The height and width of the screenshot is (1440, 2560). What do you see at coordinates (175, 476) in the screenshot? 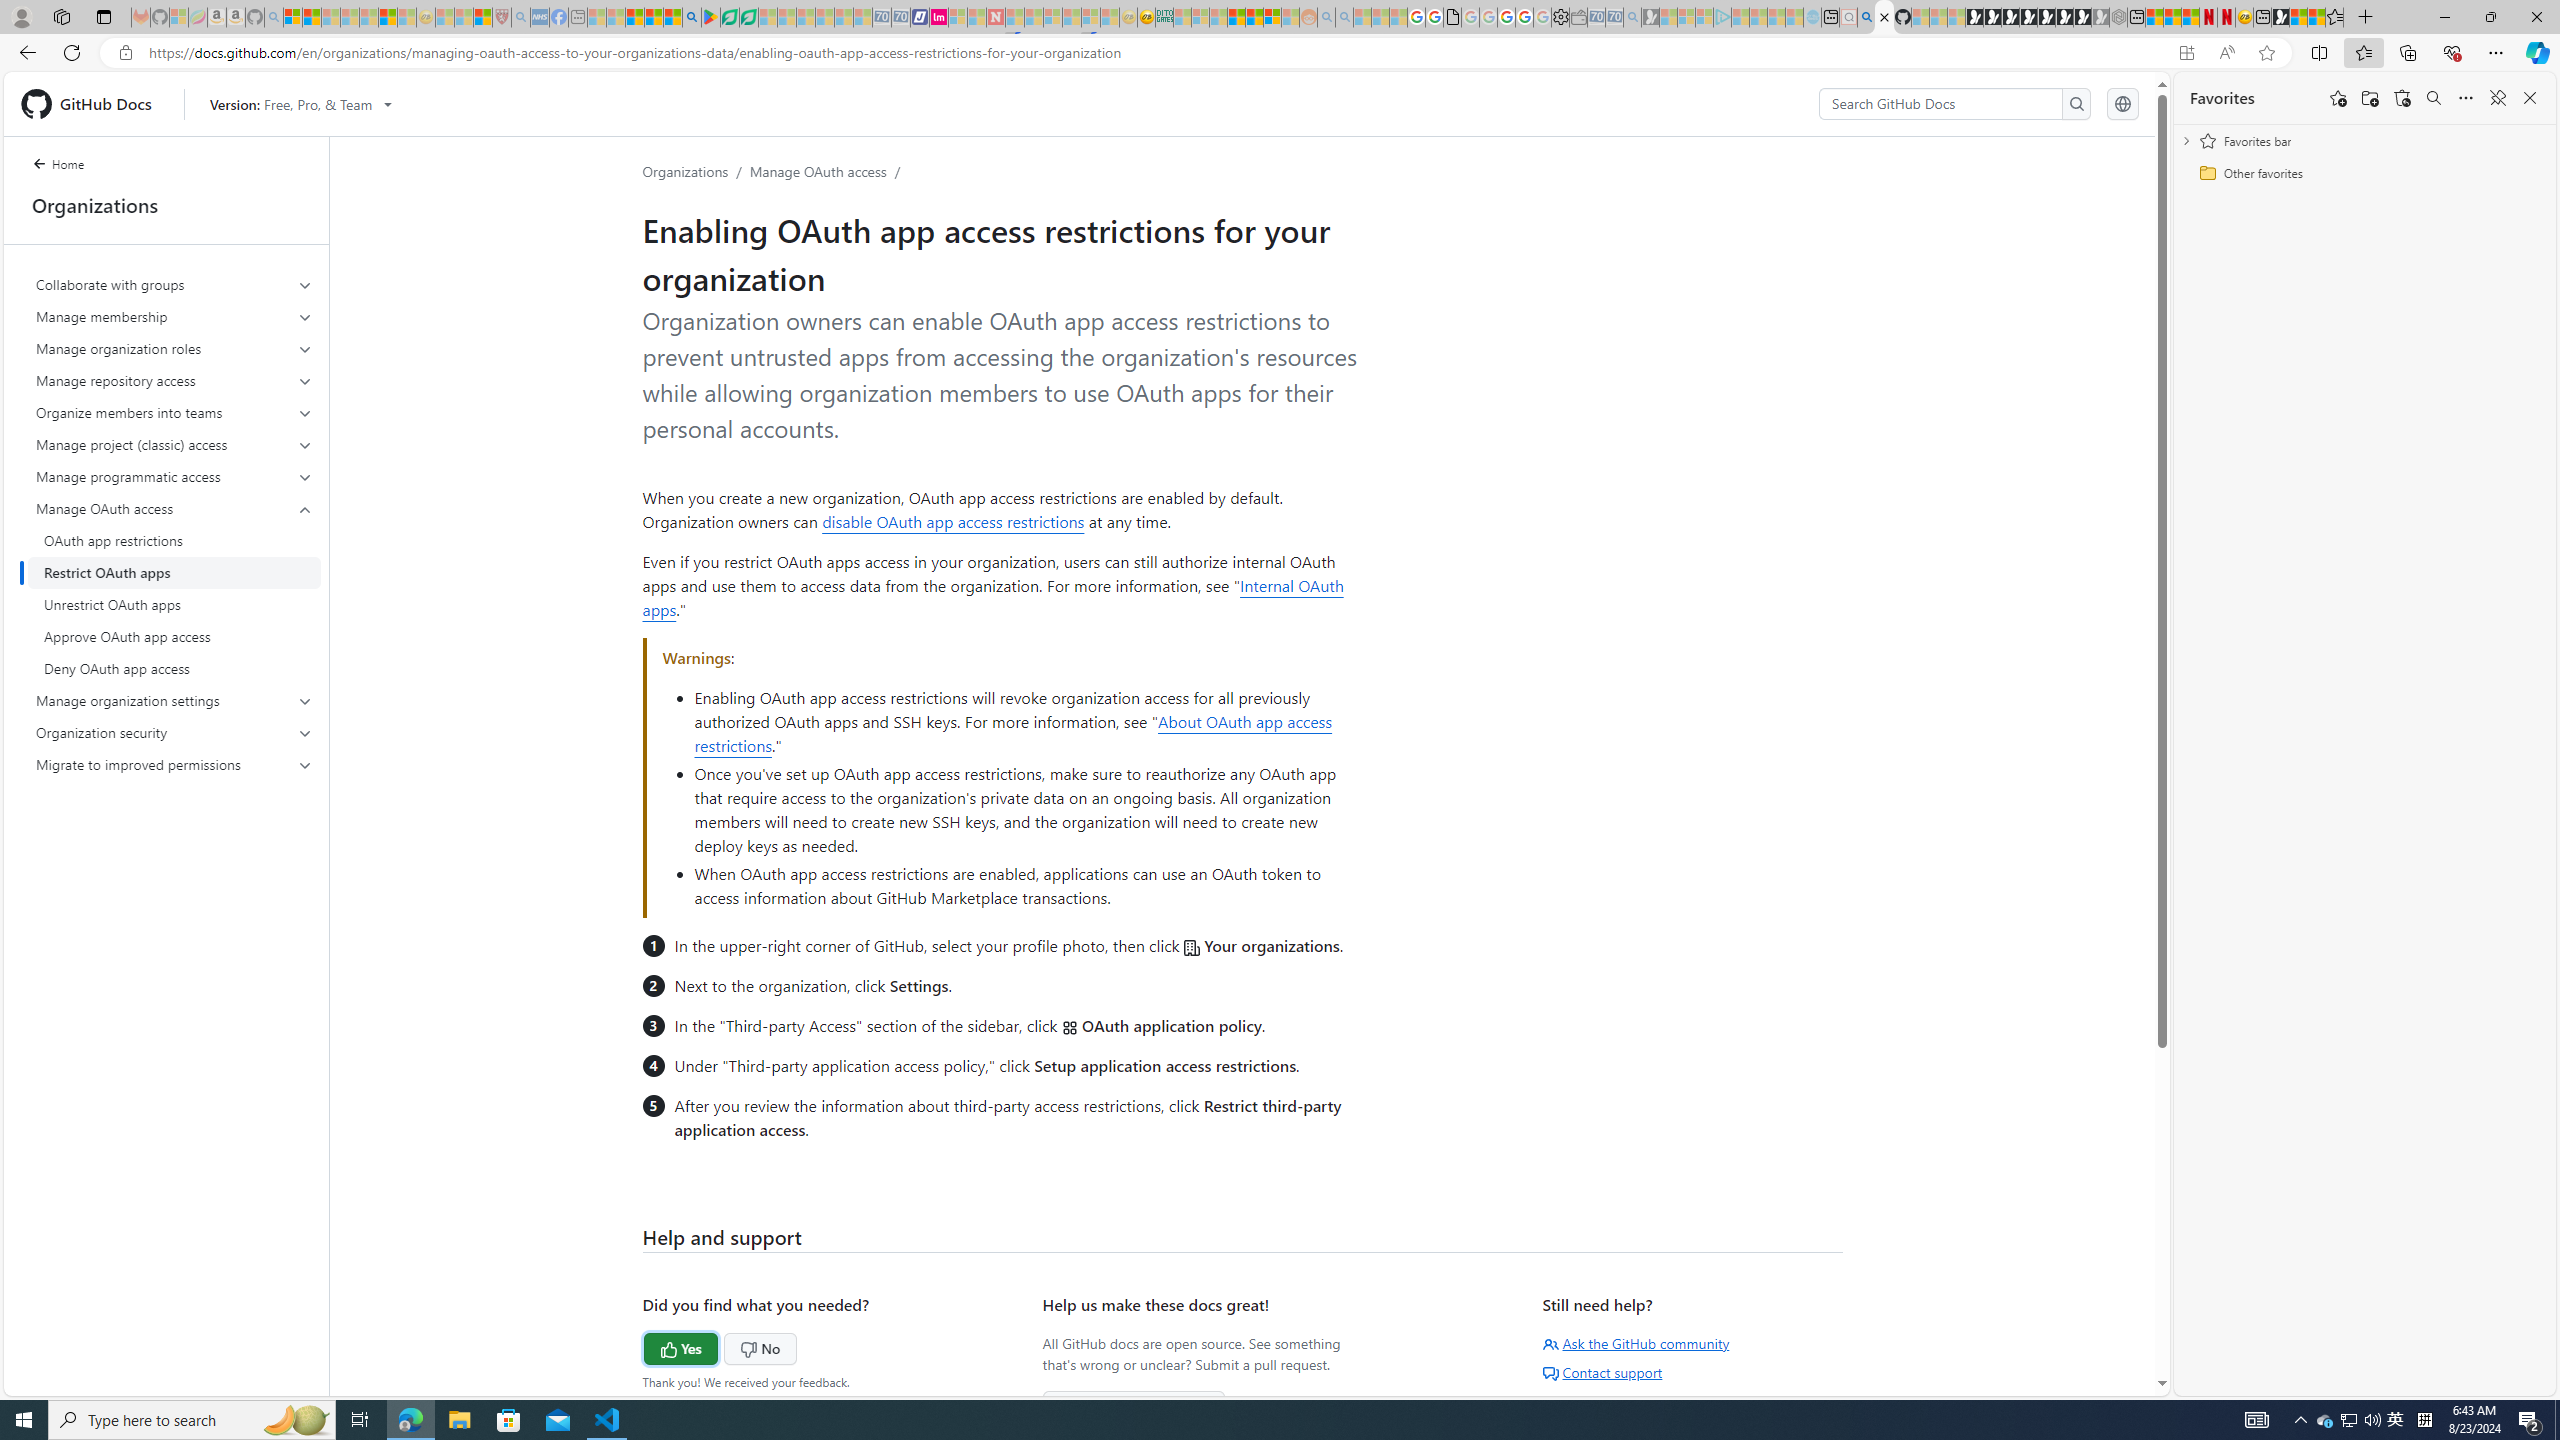
I see `Manage programmatic access` at bounding box center [175, 476].